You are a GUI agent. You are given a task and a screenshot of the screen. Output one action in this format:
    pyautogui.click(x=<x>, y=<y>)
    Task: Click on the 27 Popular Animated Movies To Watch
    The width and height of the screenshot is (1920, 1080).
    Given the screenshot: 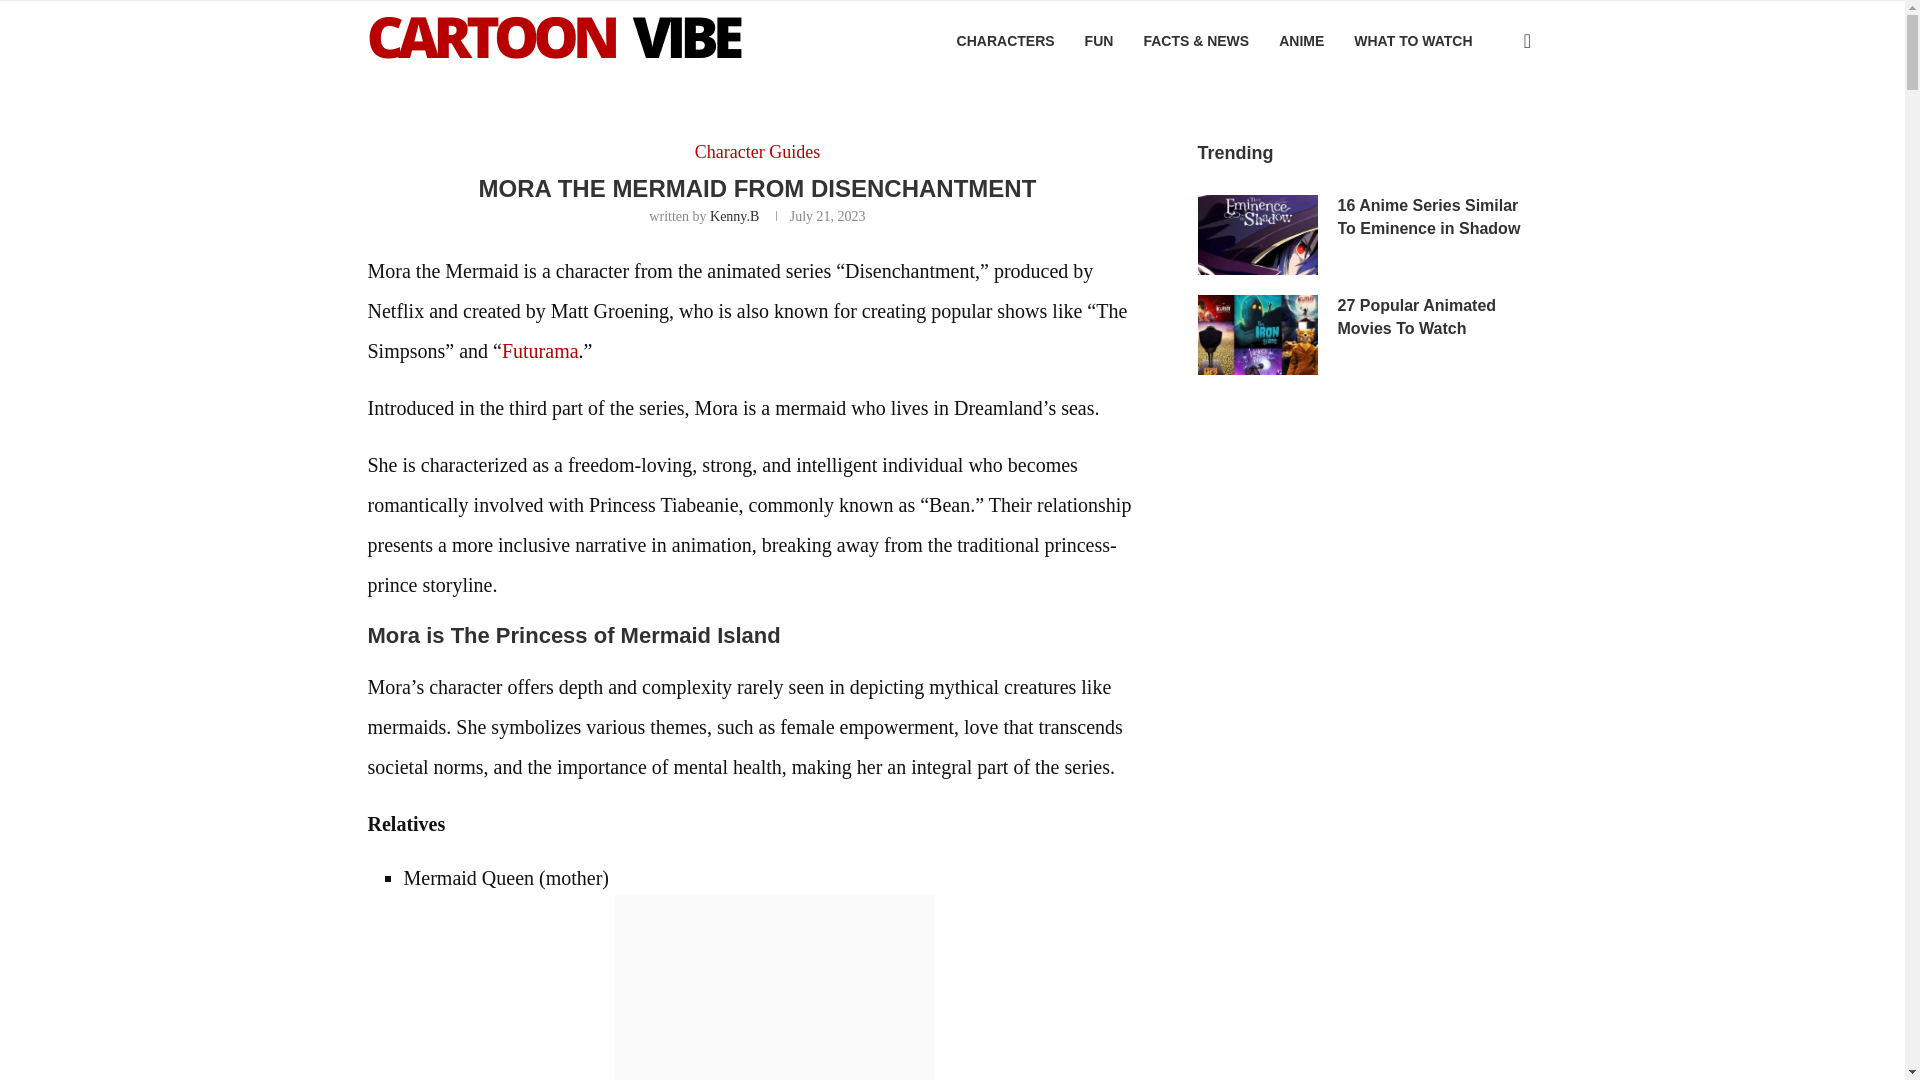 What is the action you would take?
    pyautogui.click(x=1438, y=317)
    